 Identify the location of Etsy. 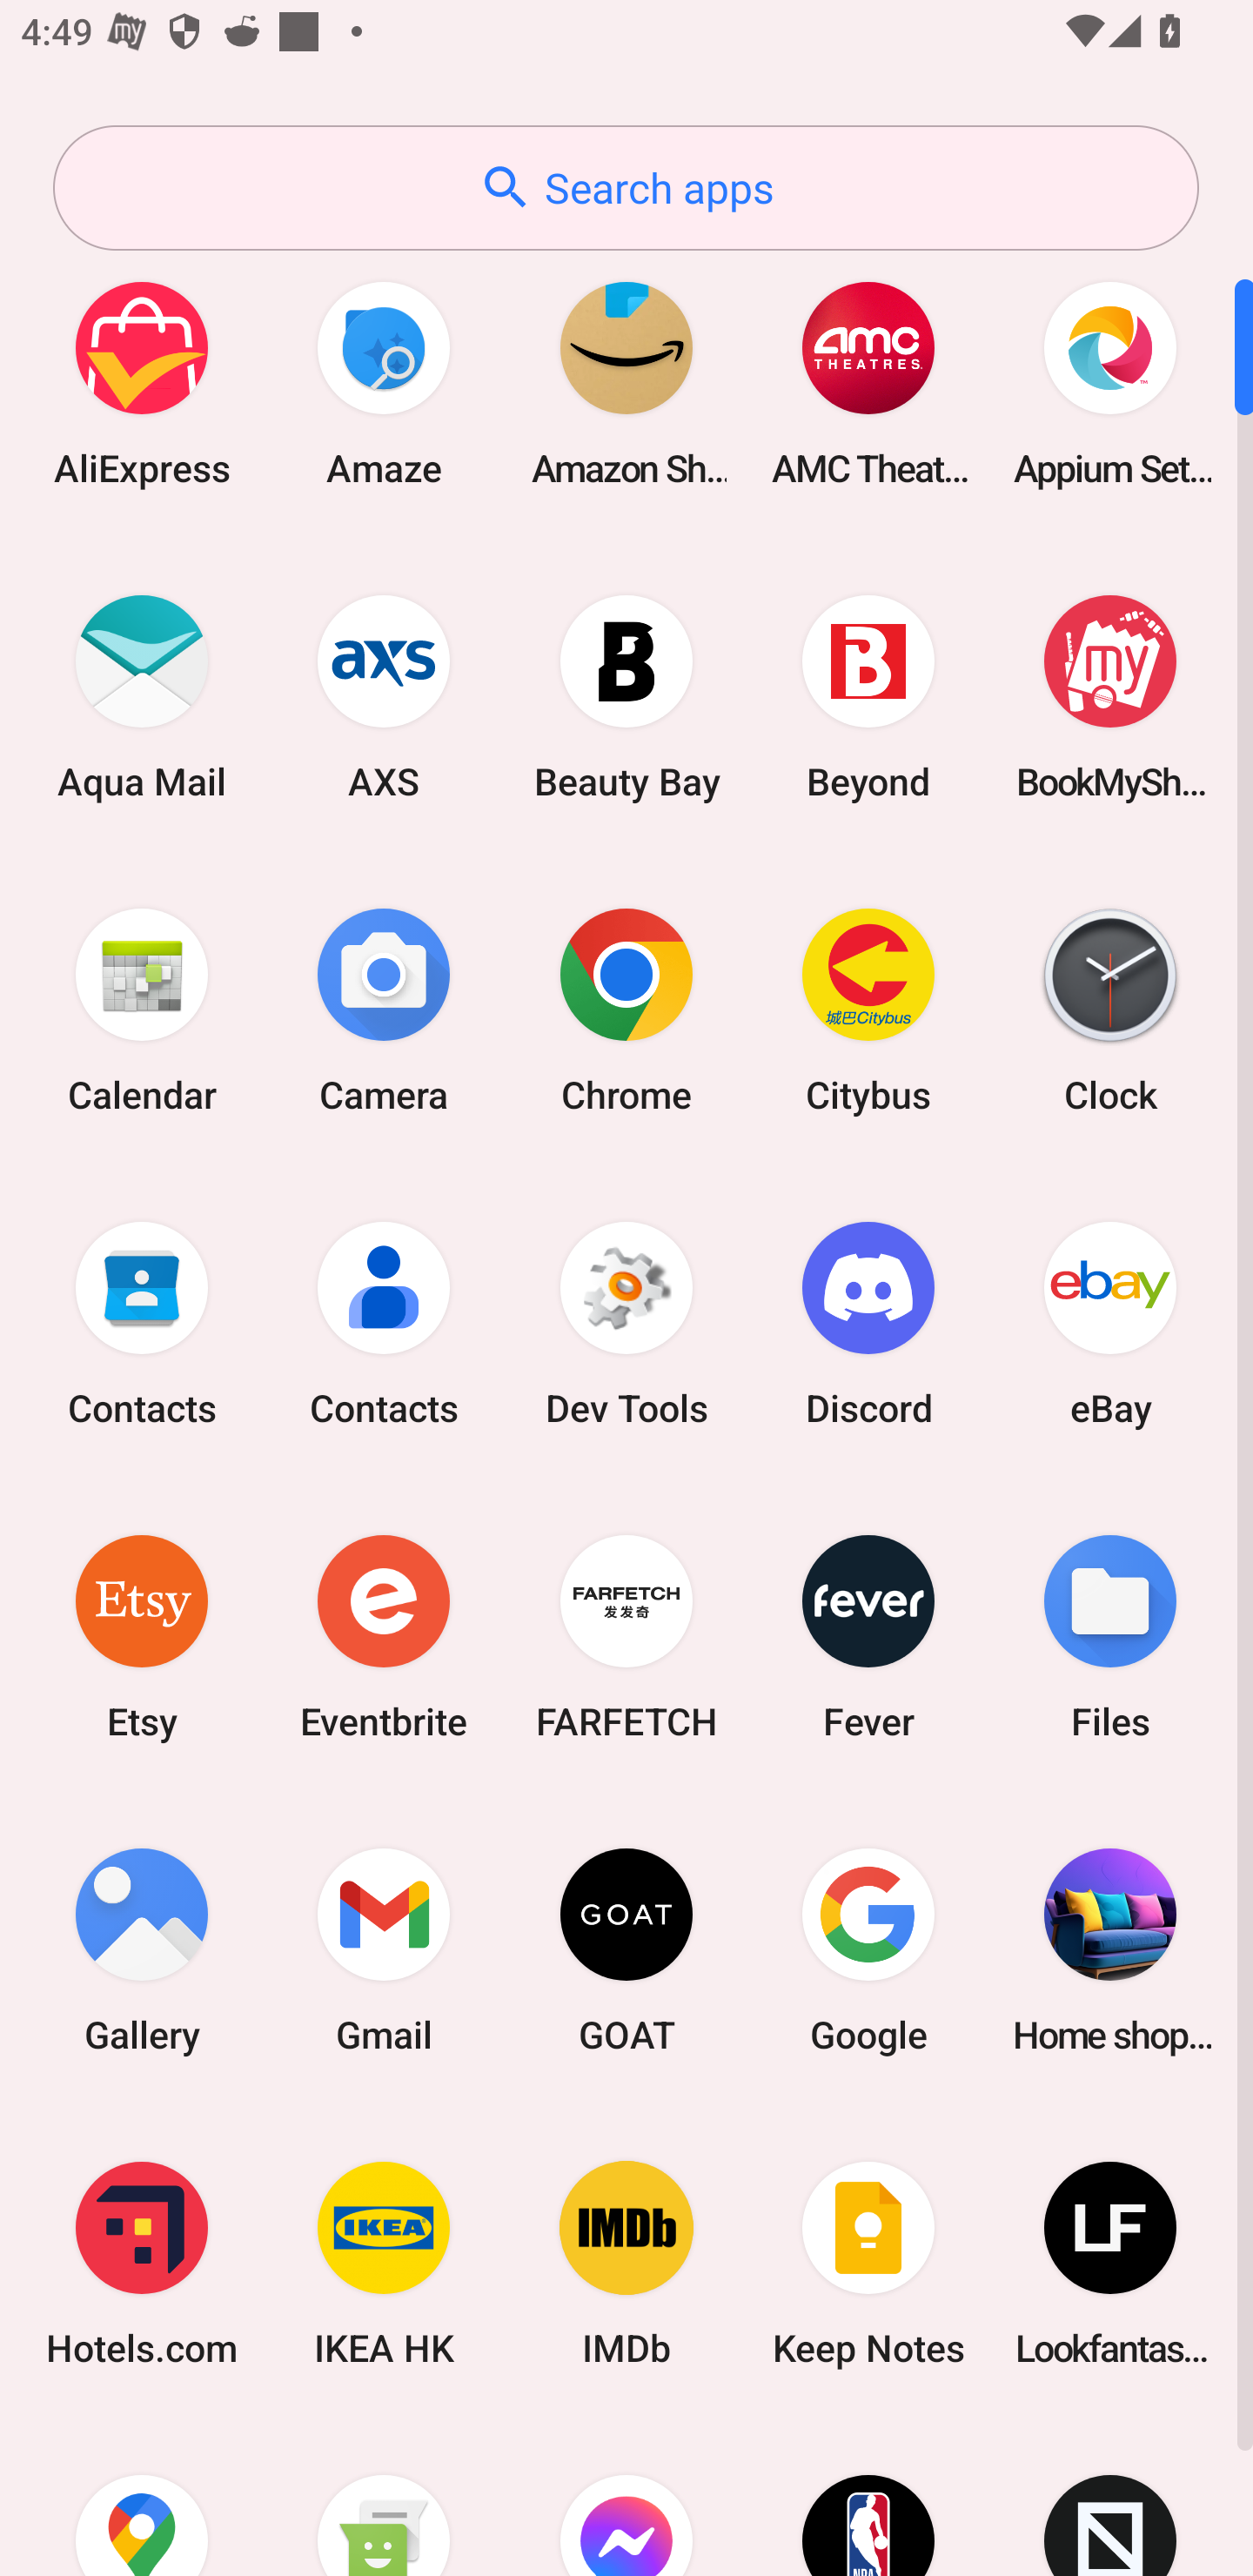
(142, 1636).